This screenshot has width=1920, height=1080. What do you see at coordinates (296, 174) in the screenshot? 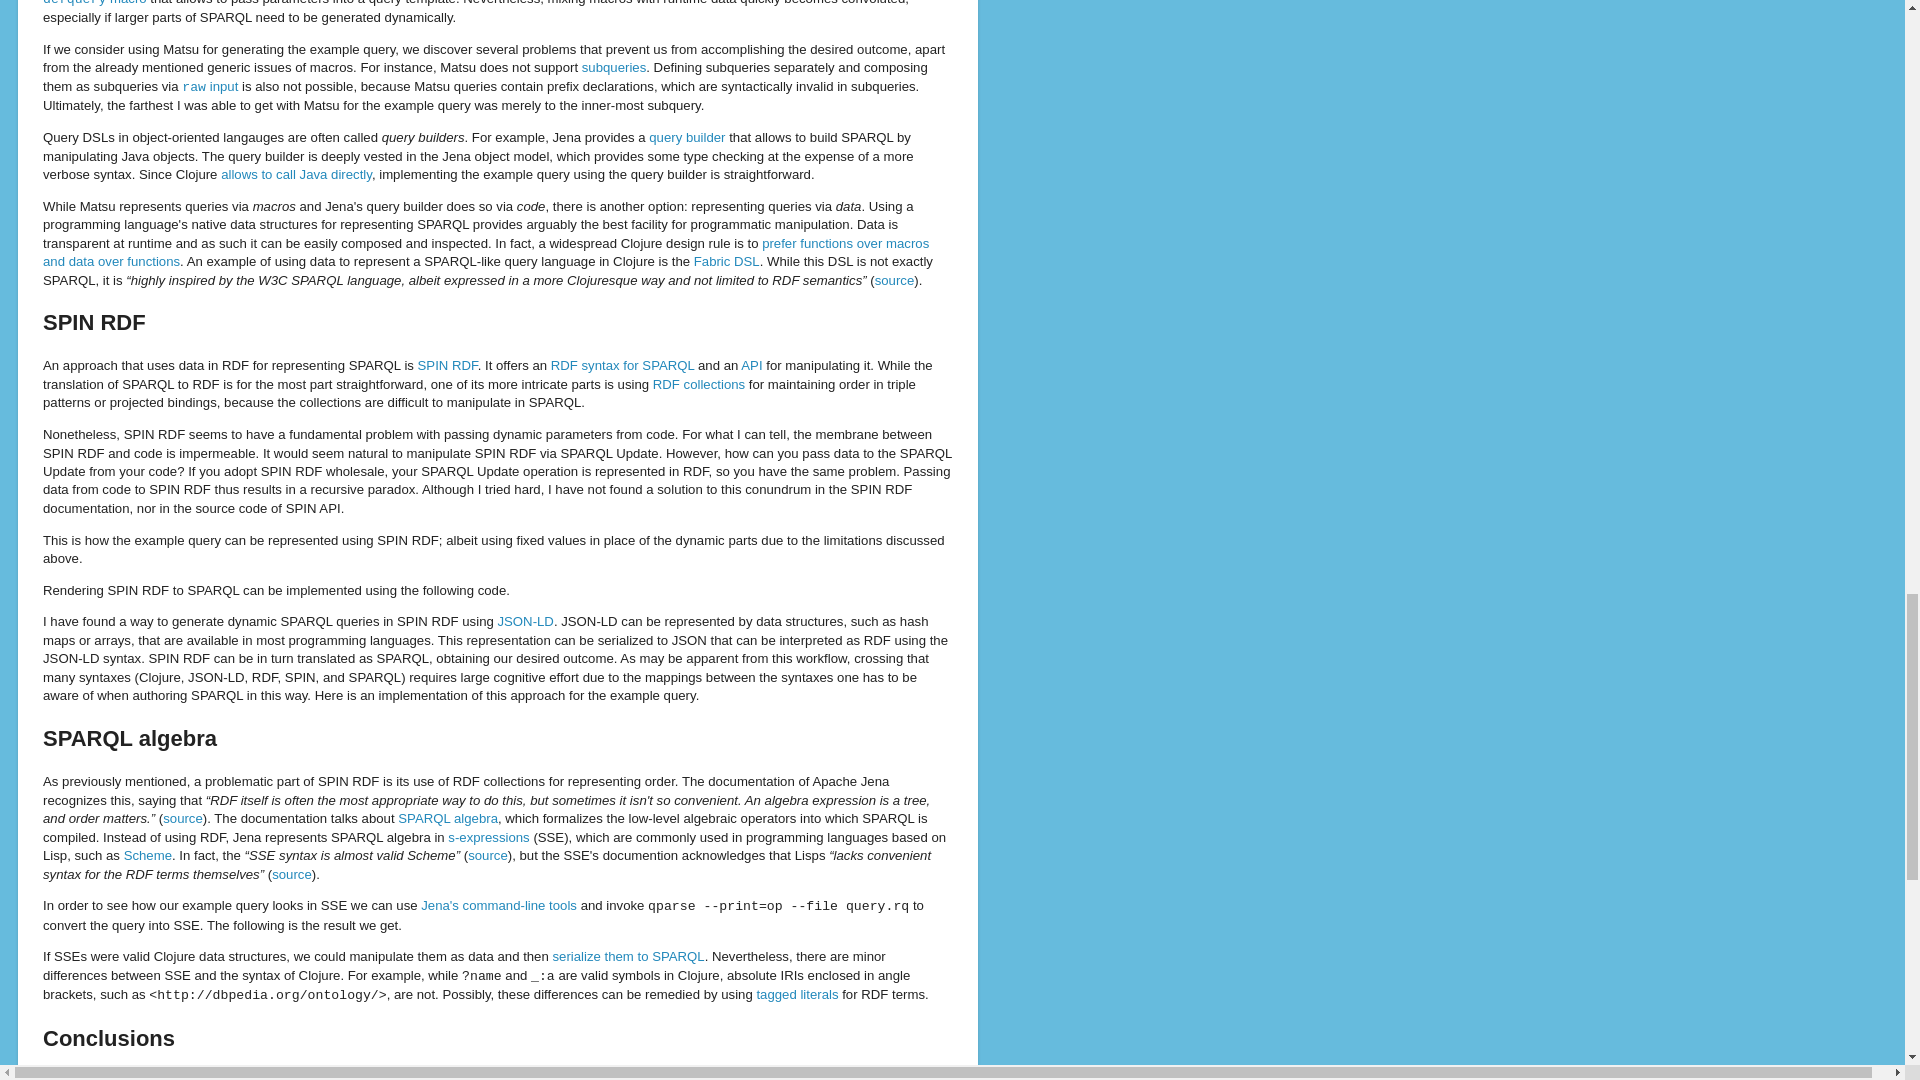
I see `allows to call Java directly` at bounding box center [296, 174].